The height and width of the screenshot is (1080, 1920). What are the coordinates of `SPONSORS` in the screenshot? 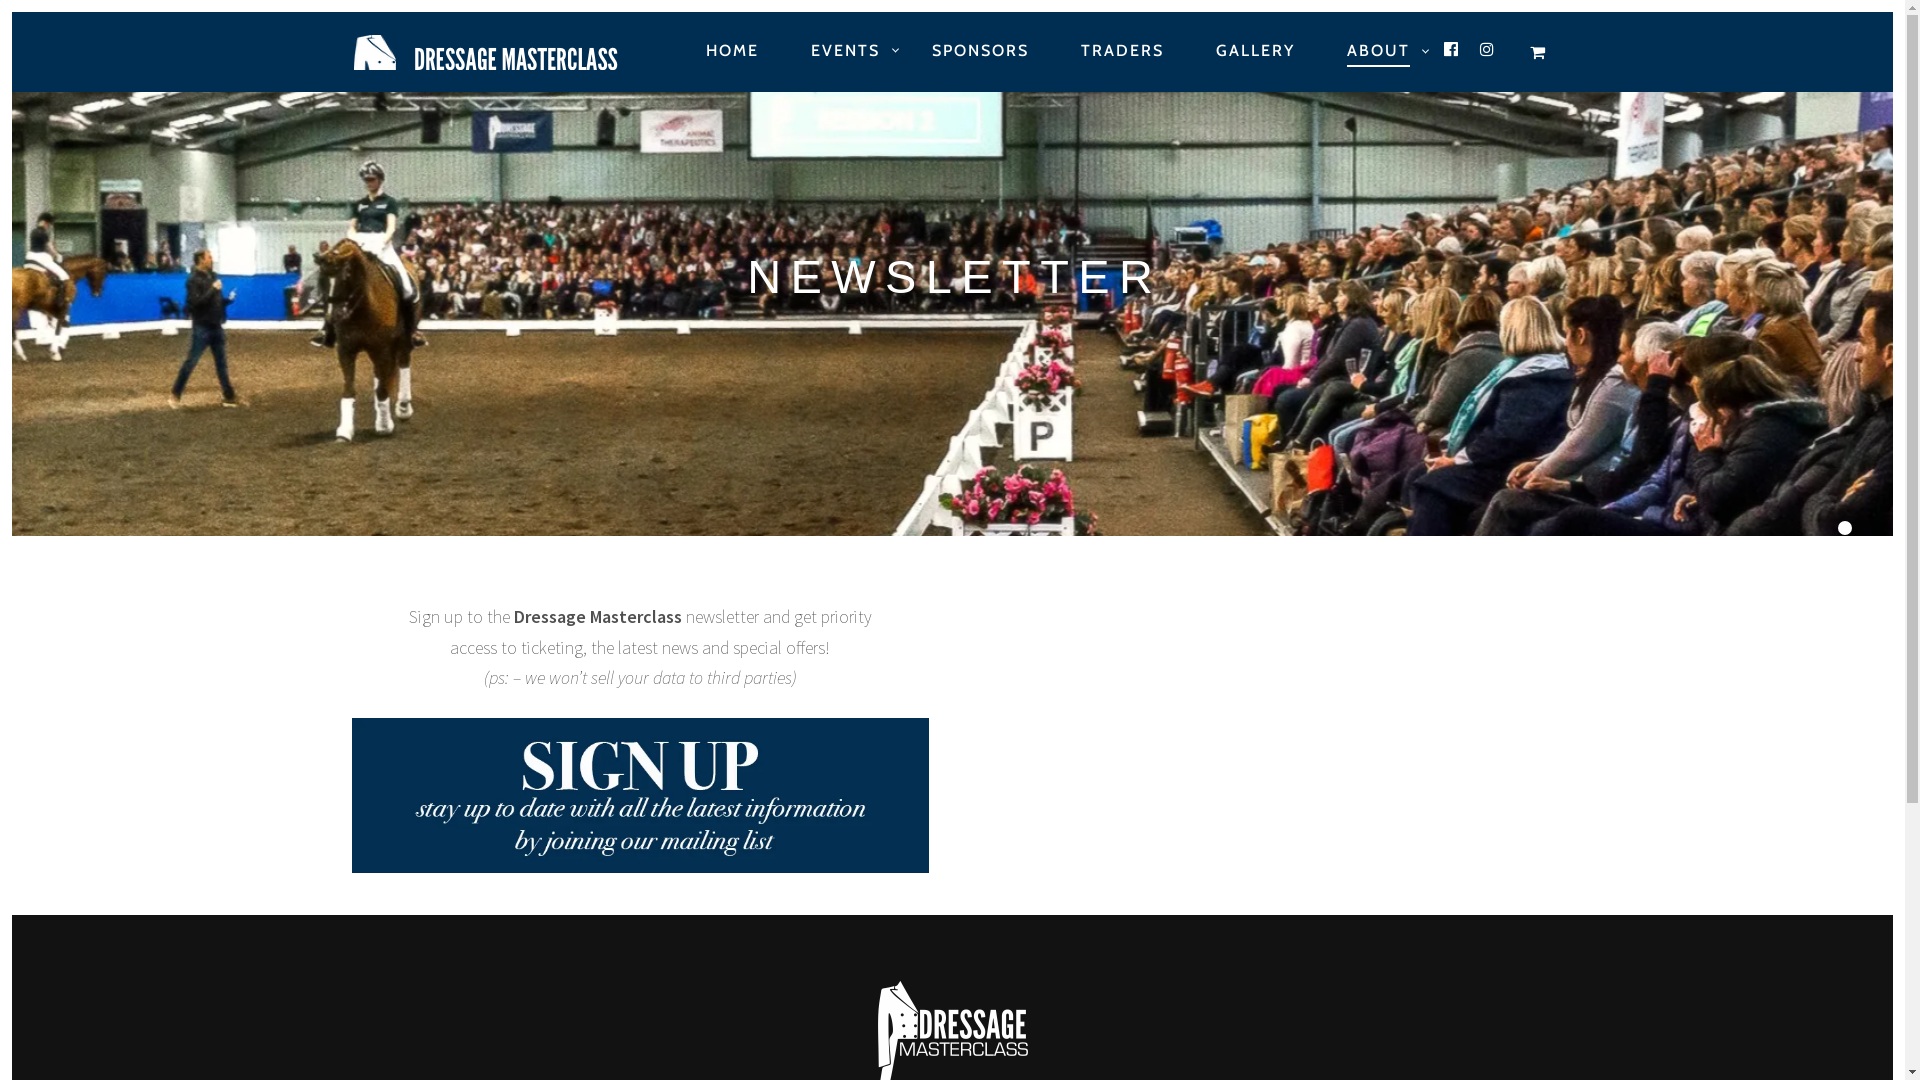 It's located at (980, 51).